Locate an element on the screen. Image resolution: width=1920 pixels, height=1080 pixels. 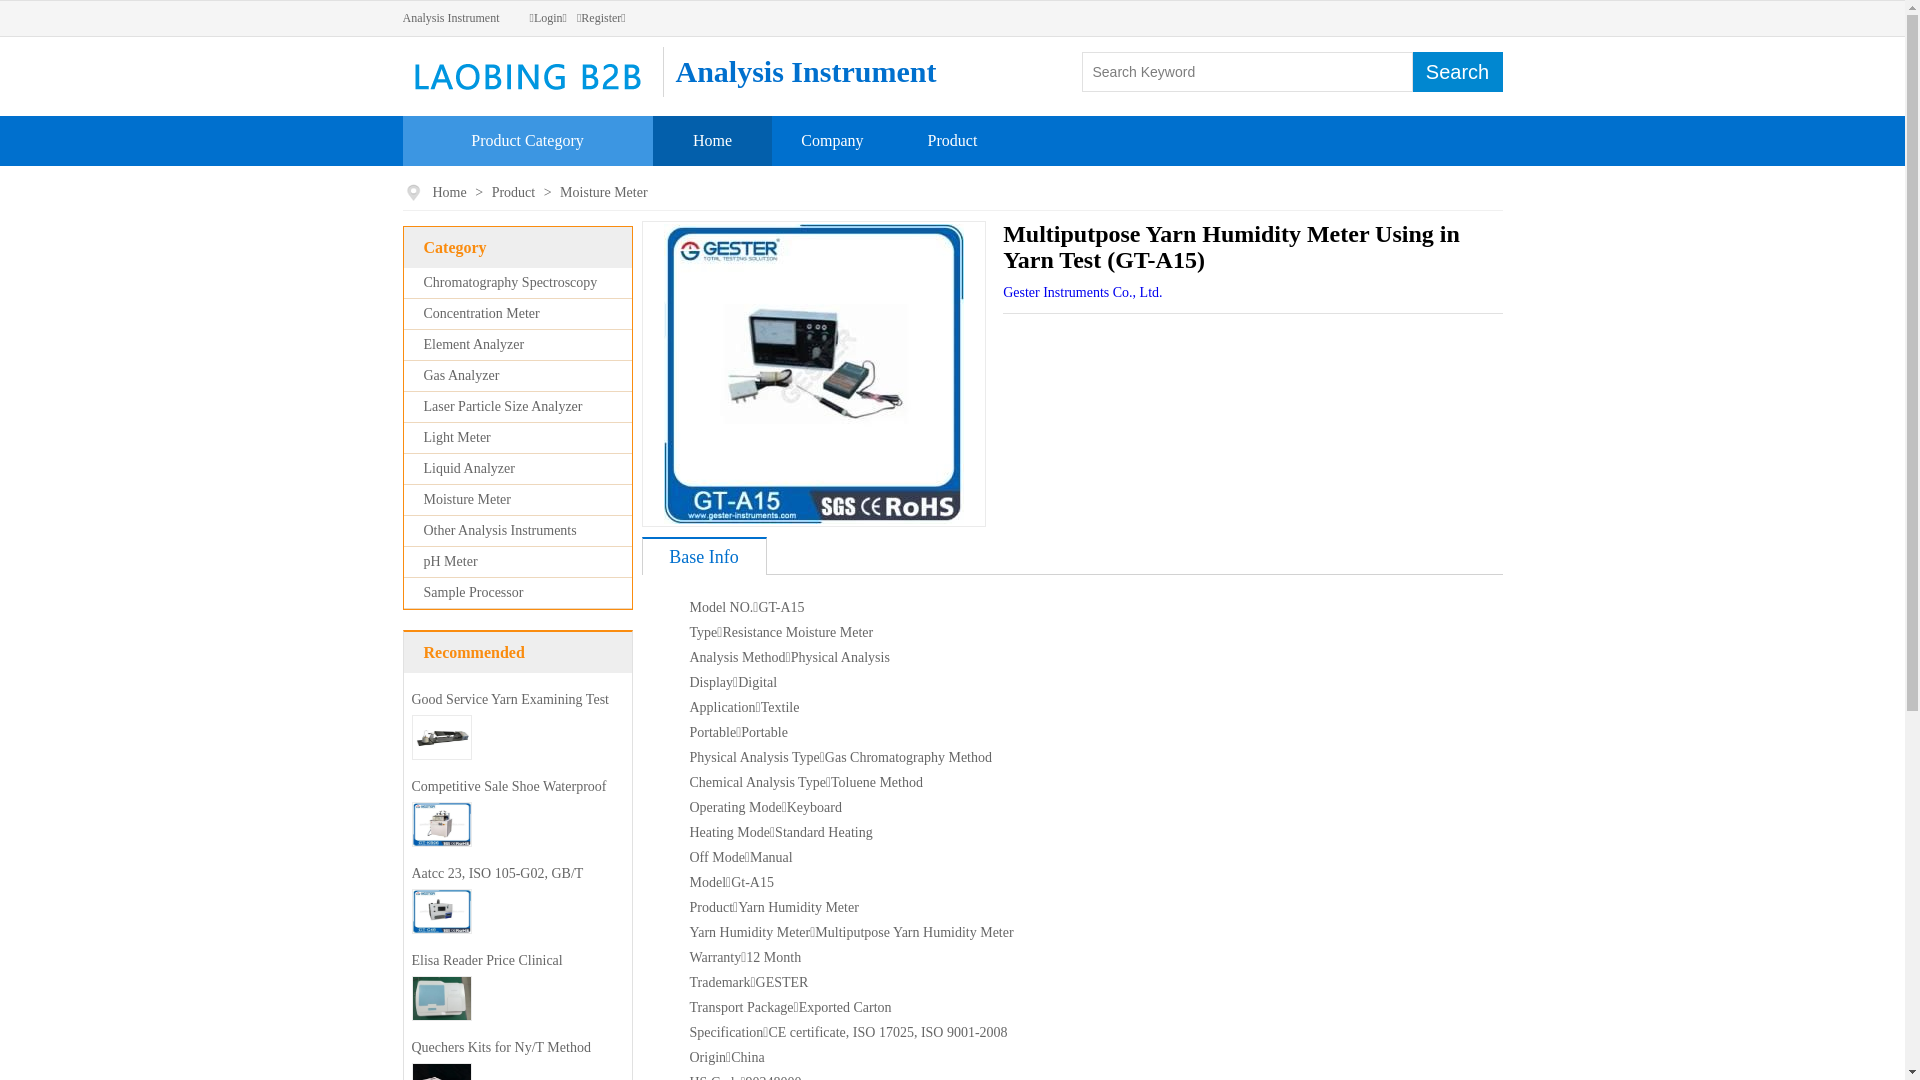
Home is located at coordinates (450, 192).